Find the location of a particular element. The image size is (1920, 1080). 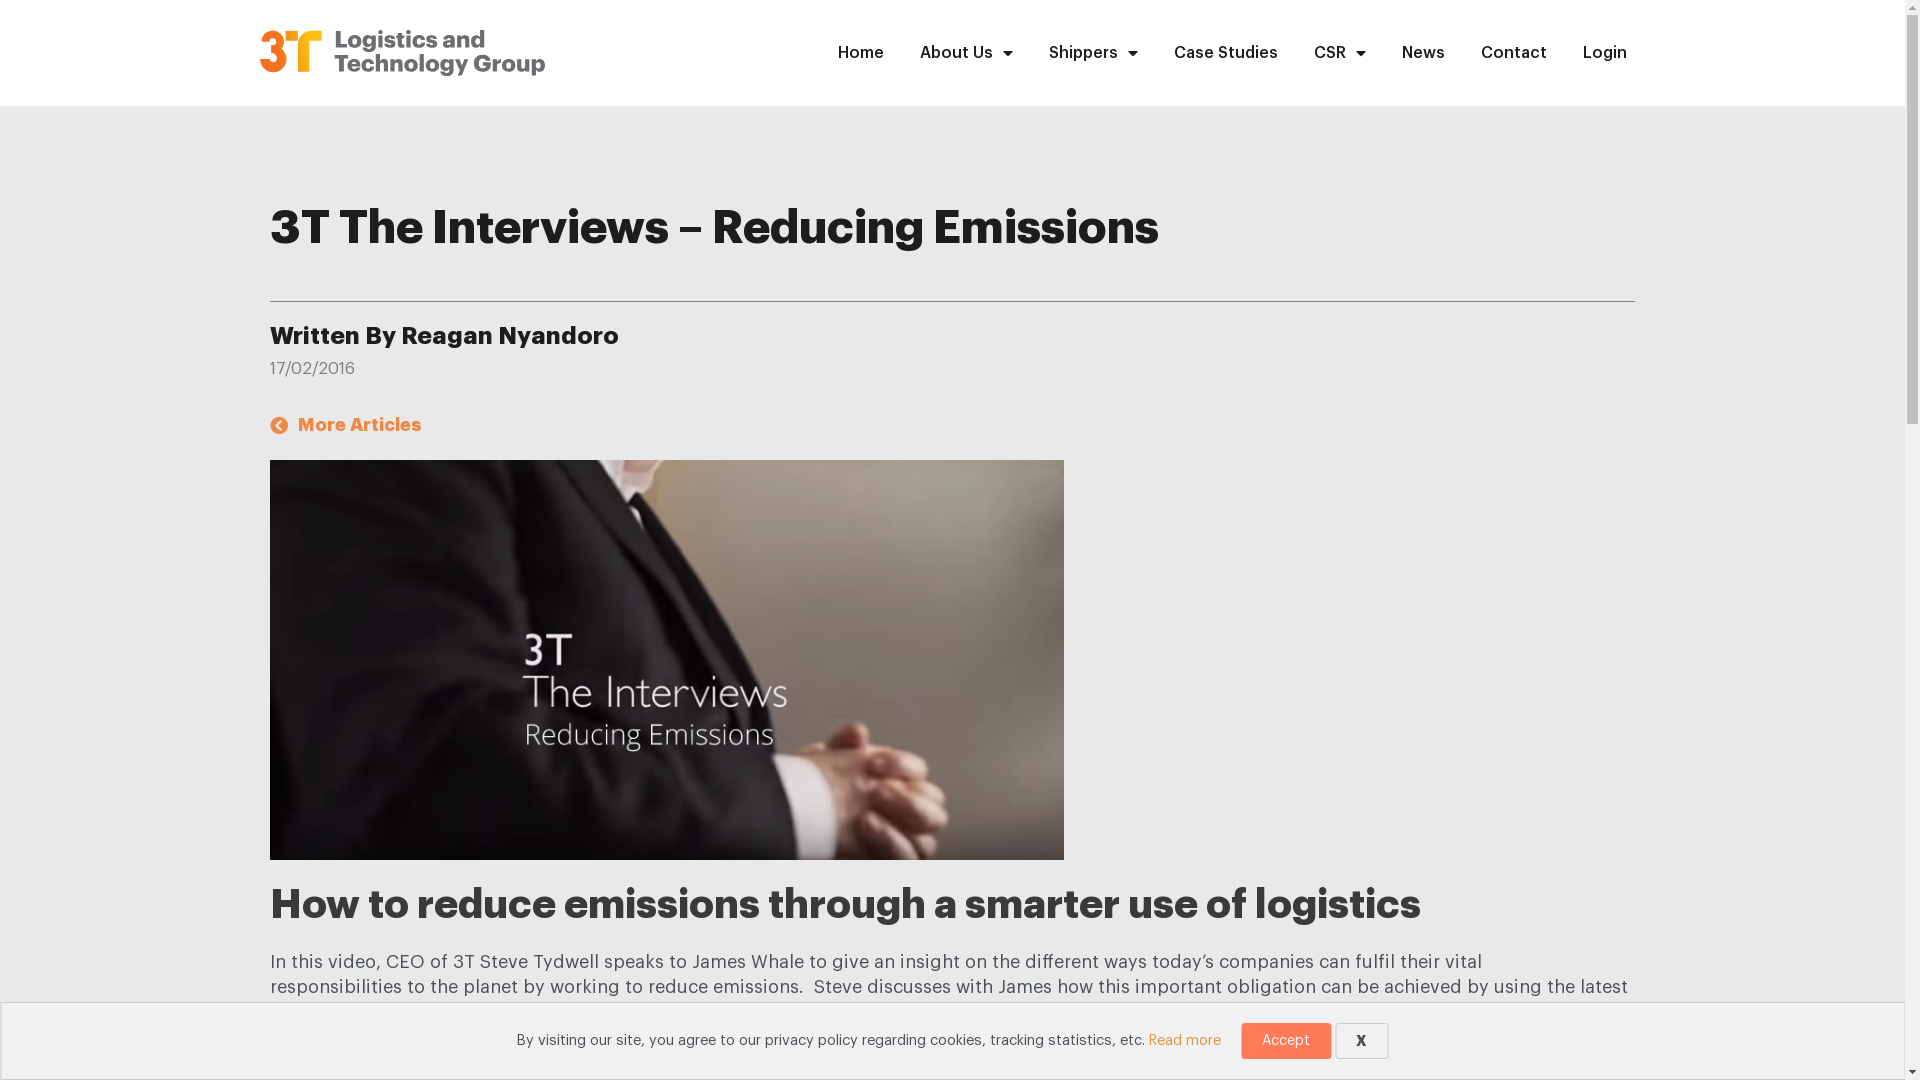

Contact is located at coordinates (1514, 53).